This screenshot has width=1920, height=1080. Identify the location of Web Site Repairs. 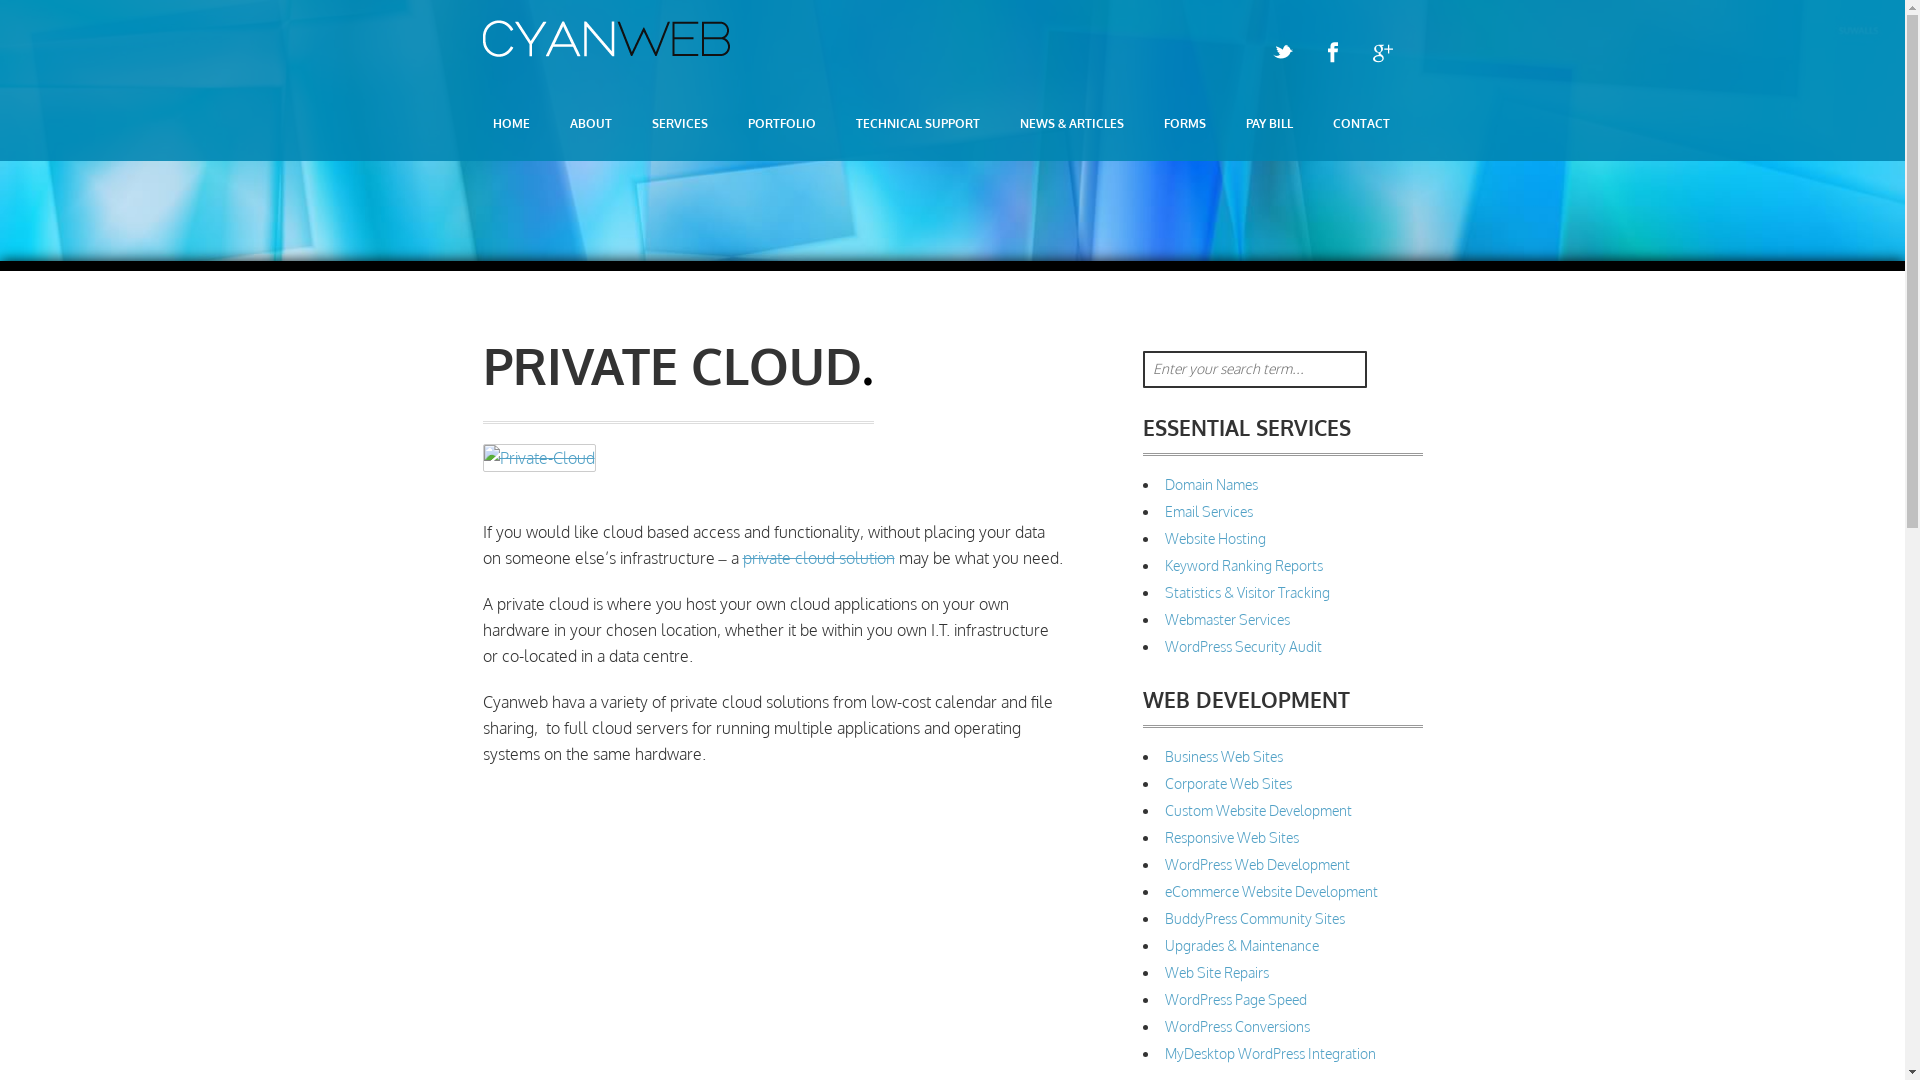
(1216, 972).